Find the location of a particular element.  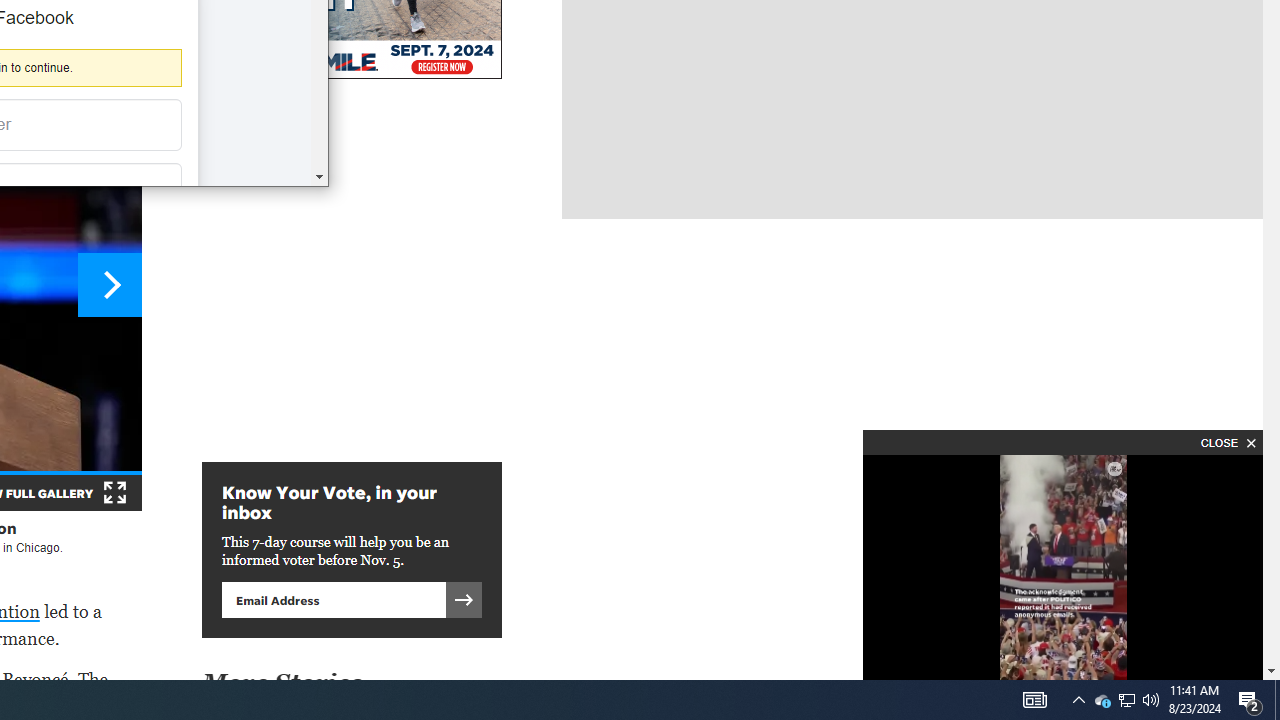

Q2790: 100% is located at coordinates (1277, 700).